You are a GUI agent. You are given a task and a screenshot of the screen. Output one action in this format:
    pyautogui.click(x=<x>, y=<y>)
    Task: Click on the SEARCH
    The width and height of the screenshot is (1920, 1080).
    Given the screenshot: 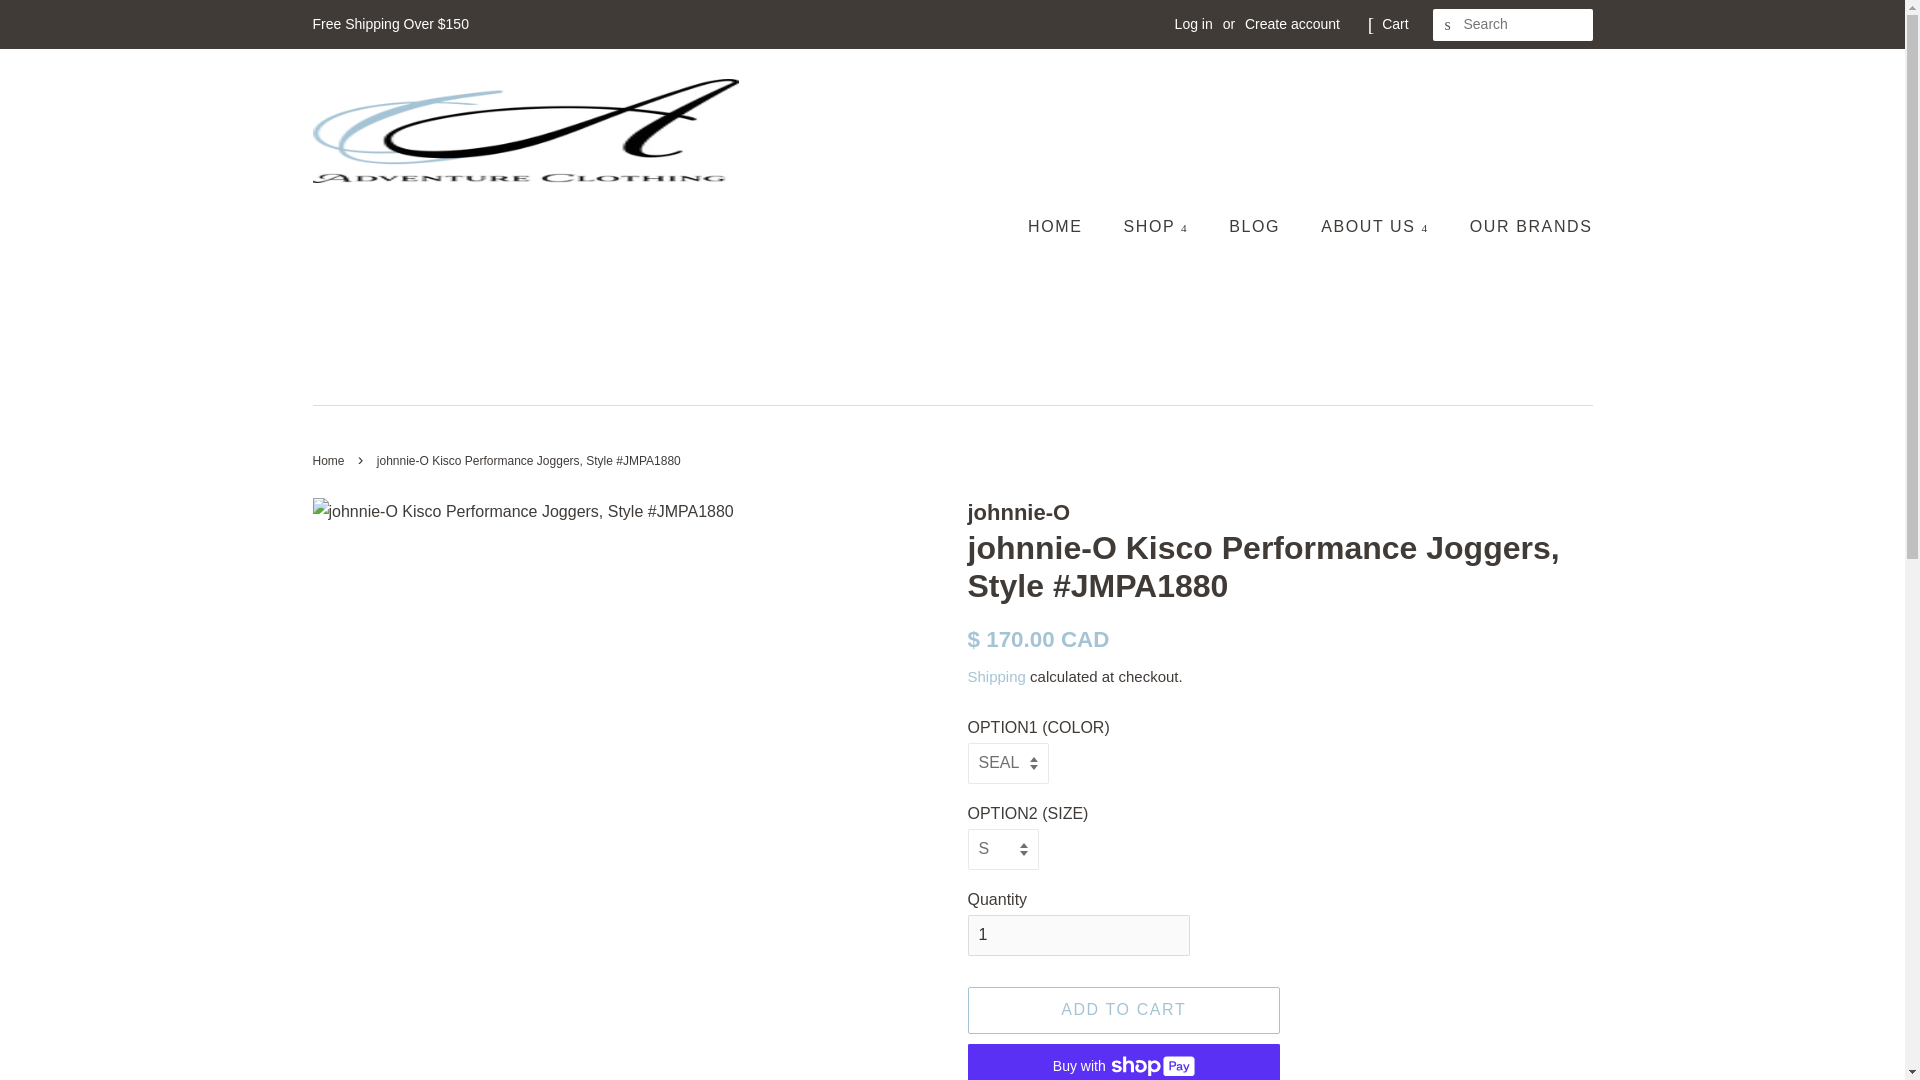 What is the action you would take?
    pyautogui.click(x=1448, y=25)
    